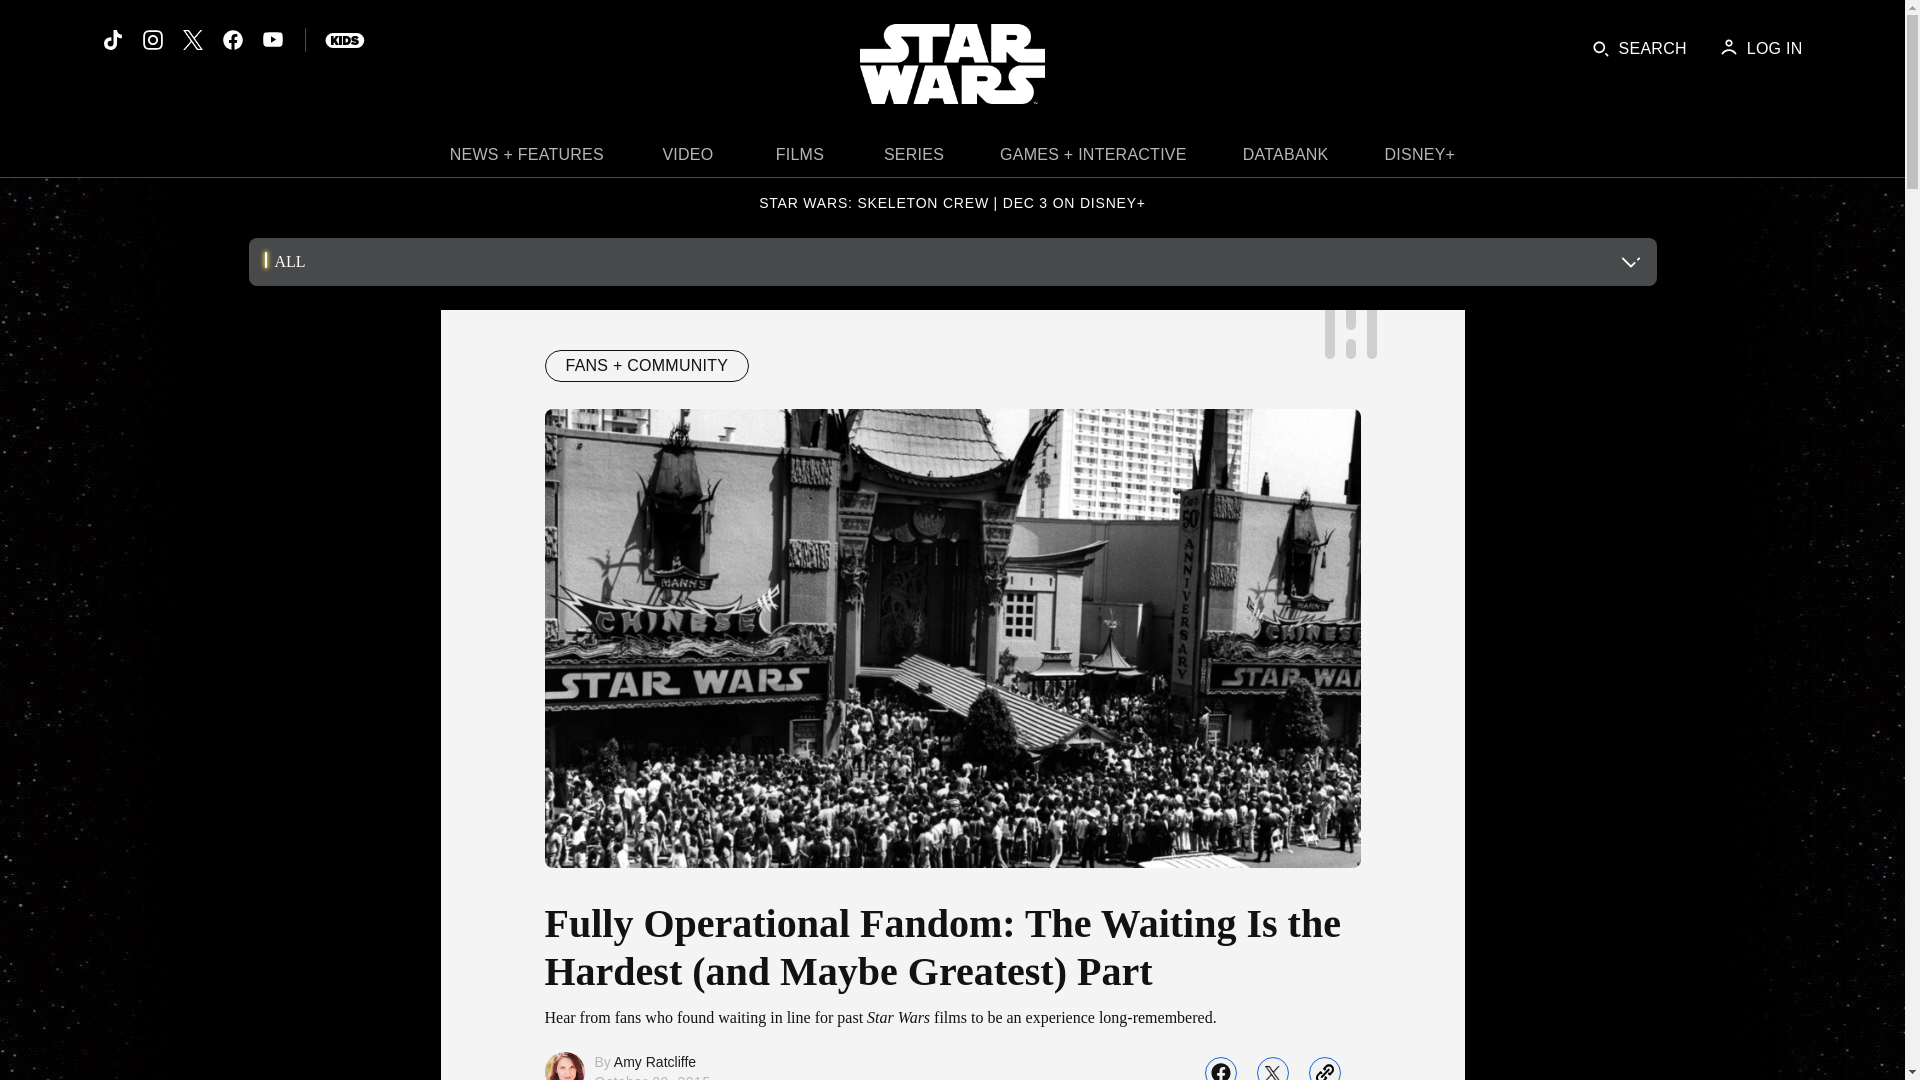  What do you see at coordinates (272, 40) in the screenshot?
I see `YouTube` at bounding box center [272, 40].